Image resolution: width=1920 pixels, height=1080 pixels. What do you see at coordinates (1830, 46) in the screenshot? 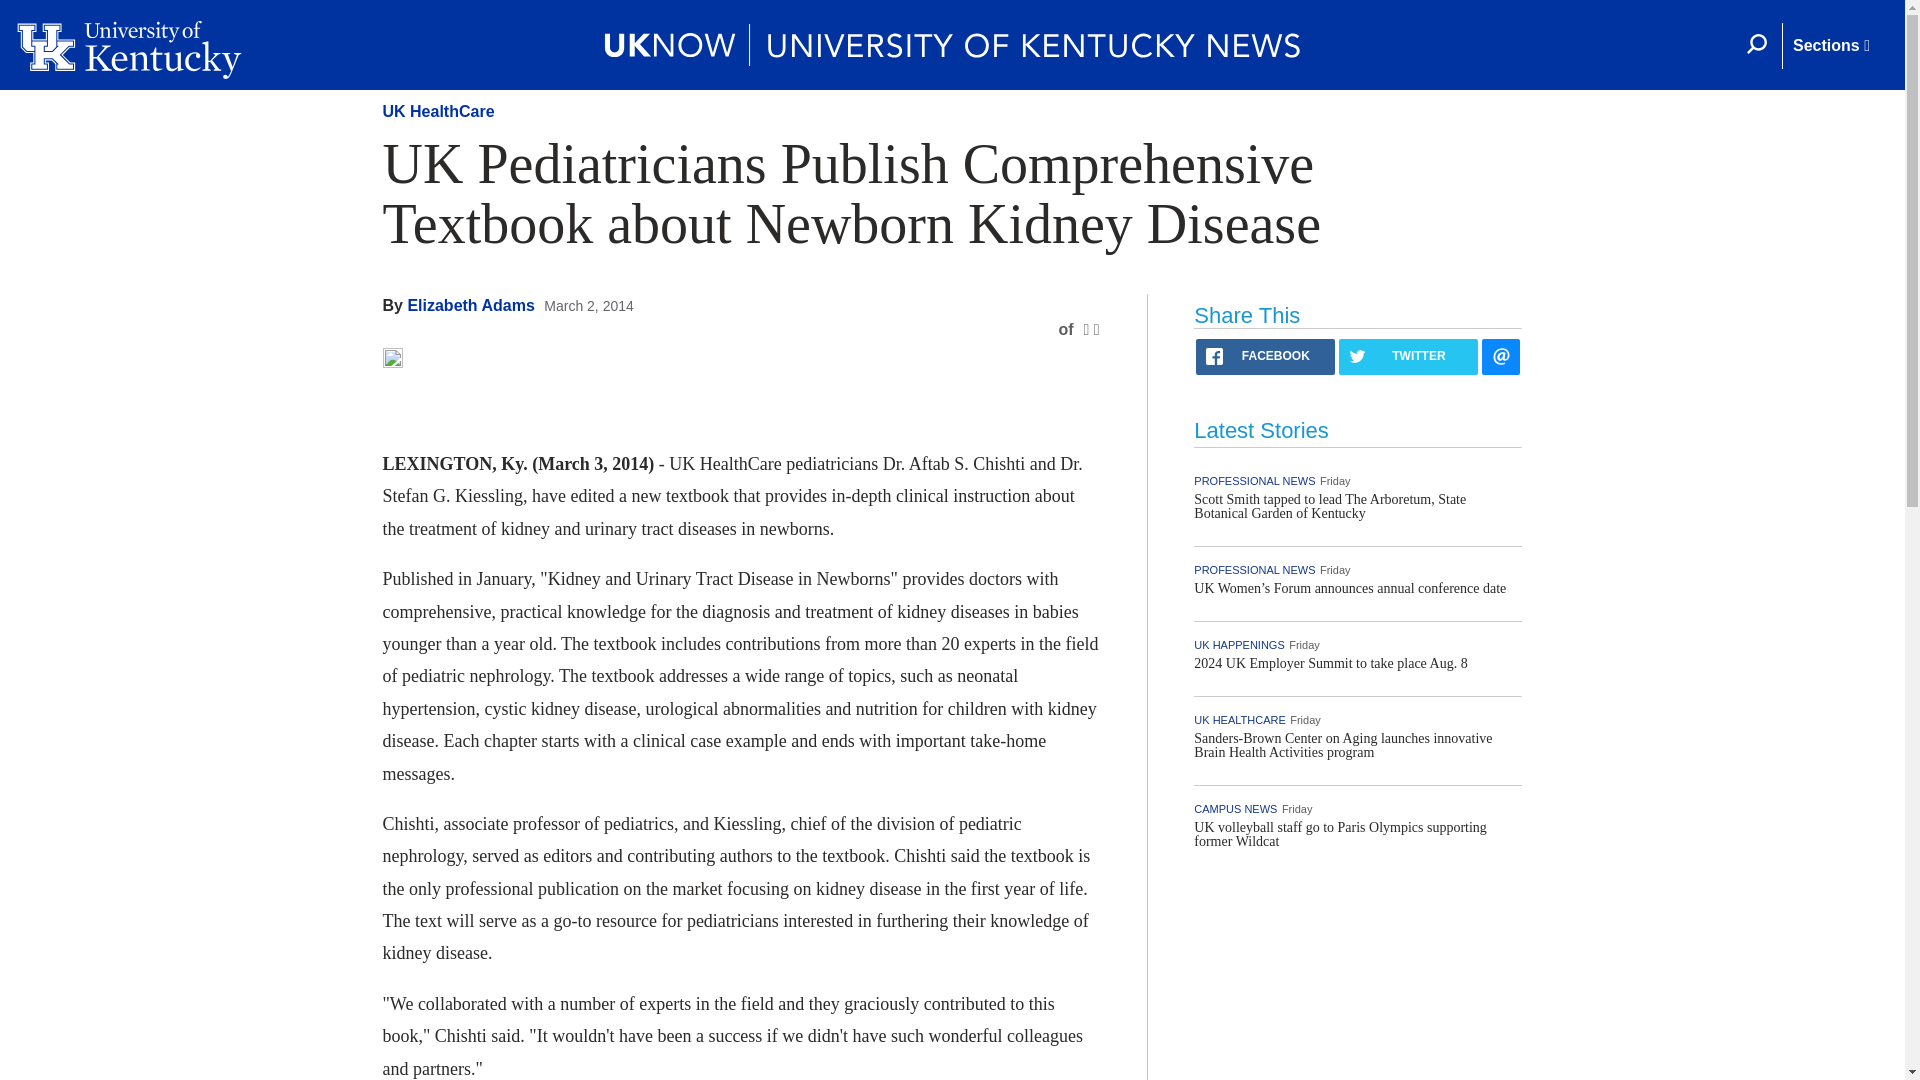
I see `Section navigation menu` at bounding box center [1830, 46].